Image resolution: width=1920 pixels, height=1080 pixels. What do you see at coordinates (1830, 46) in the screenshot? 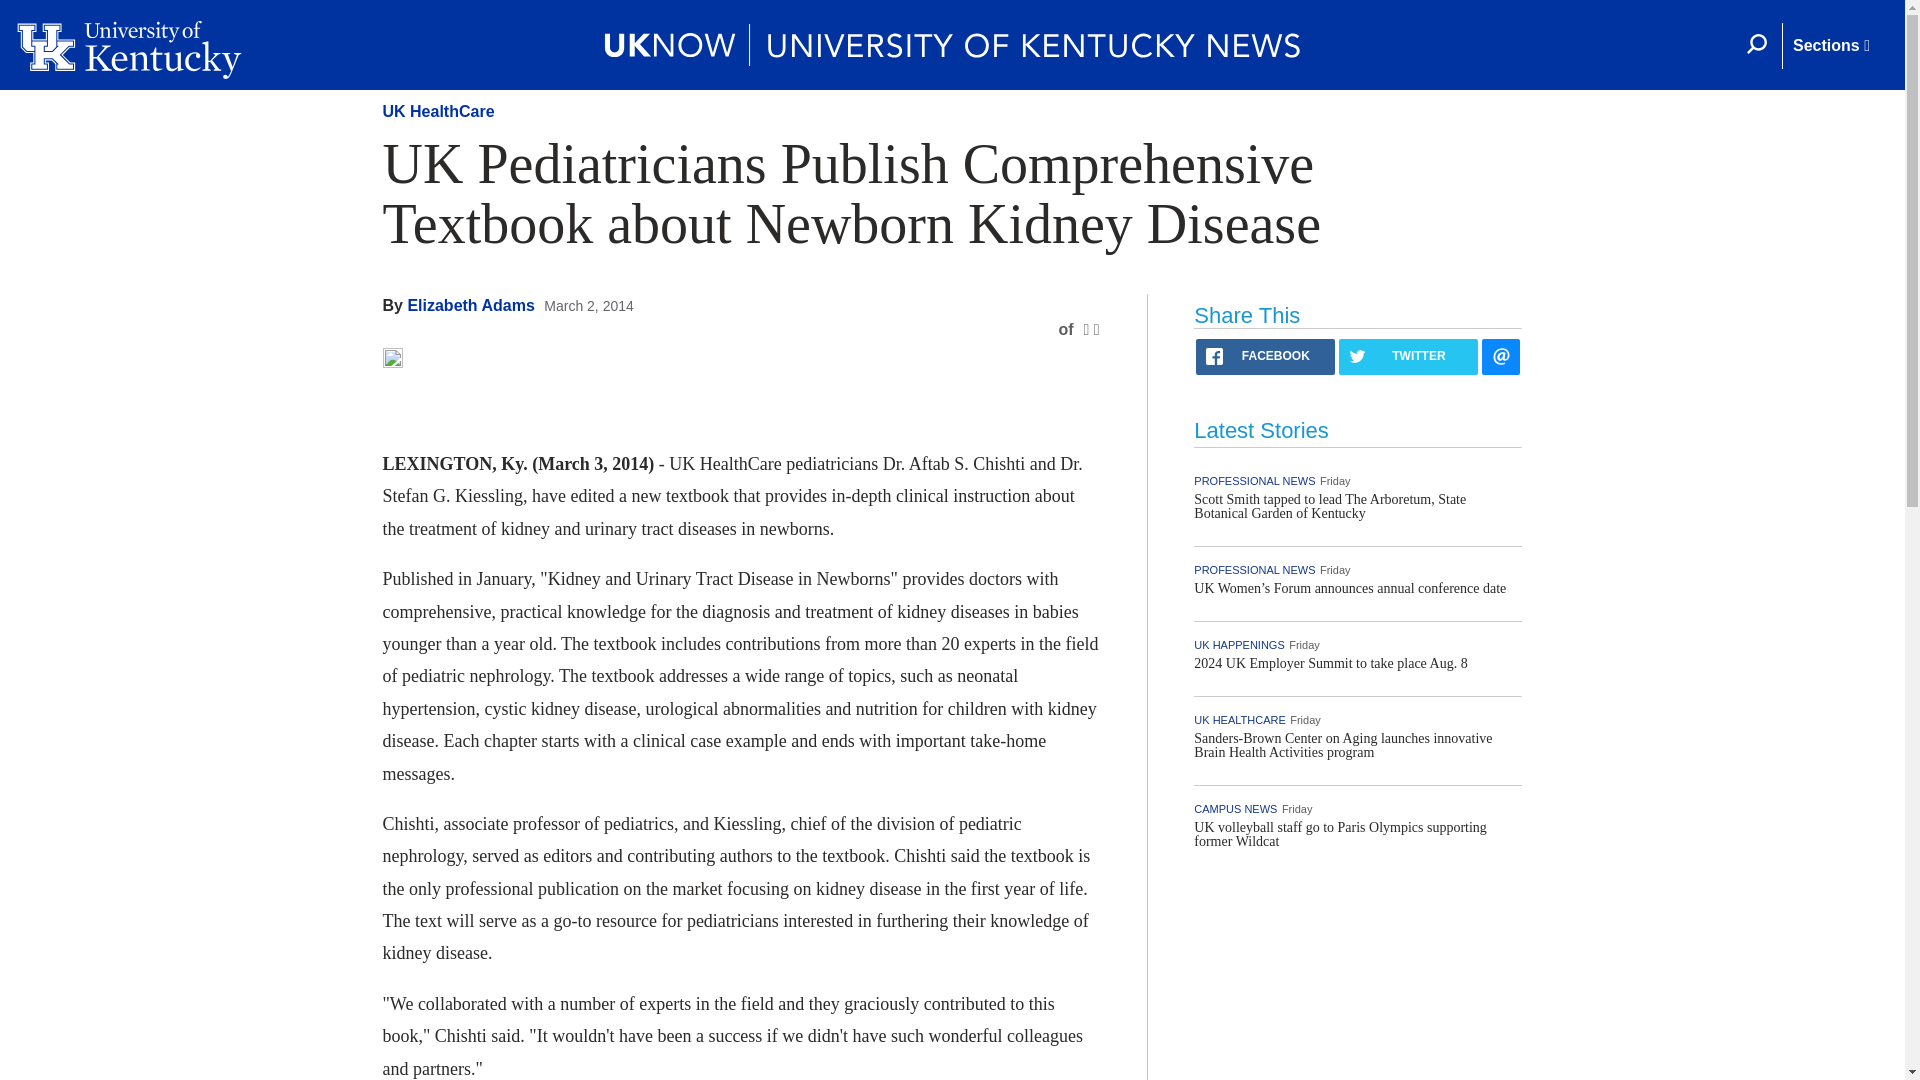
I see `Section navigation menu` at bounding box center [1830, 46].